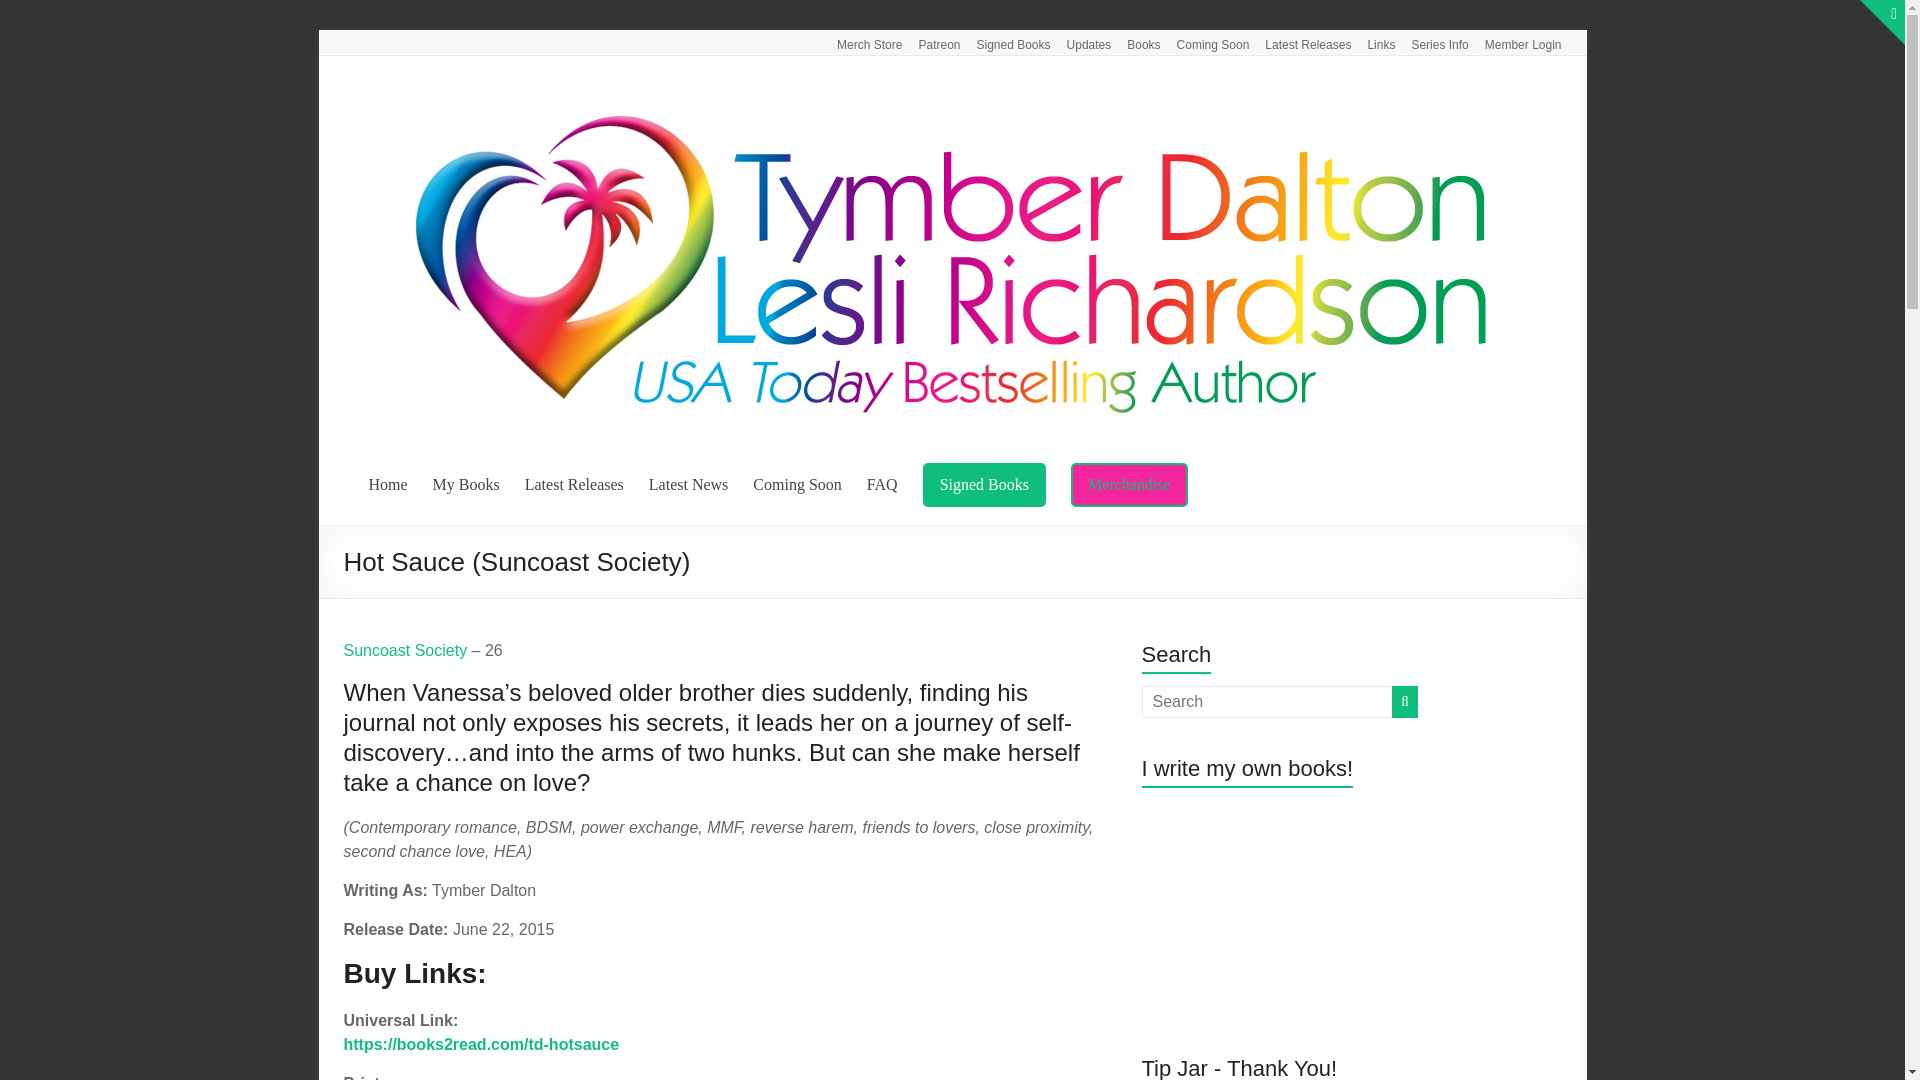 The height and width of the screenshot is (1080, 1920). Describe the element at coordinates (984, 484) in the screenshot. I see `Signed Books` at that location.